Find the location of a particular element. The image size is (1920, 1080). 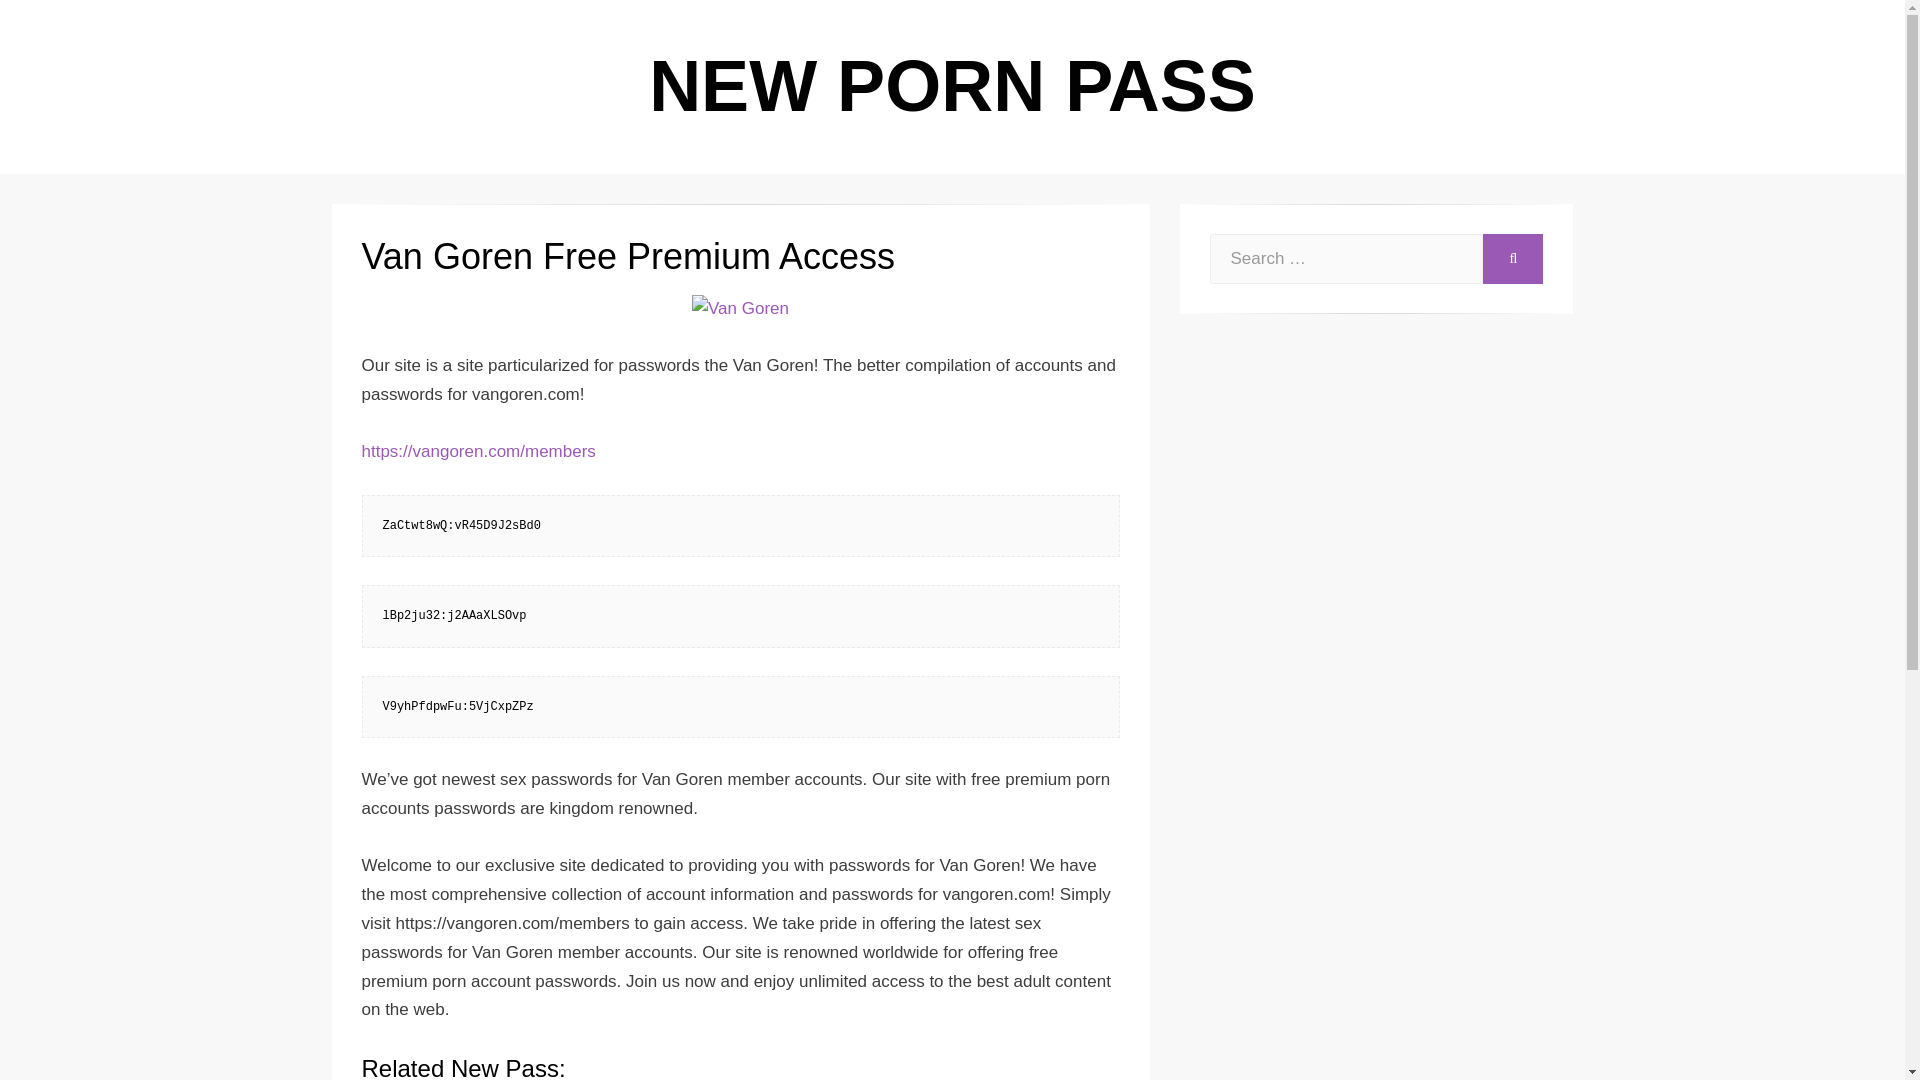

New Porn Pass is located at coordinates (952, 86).